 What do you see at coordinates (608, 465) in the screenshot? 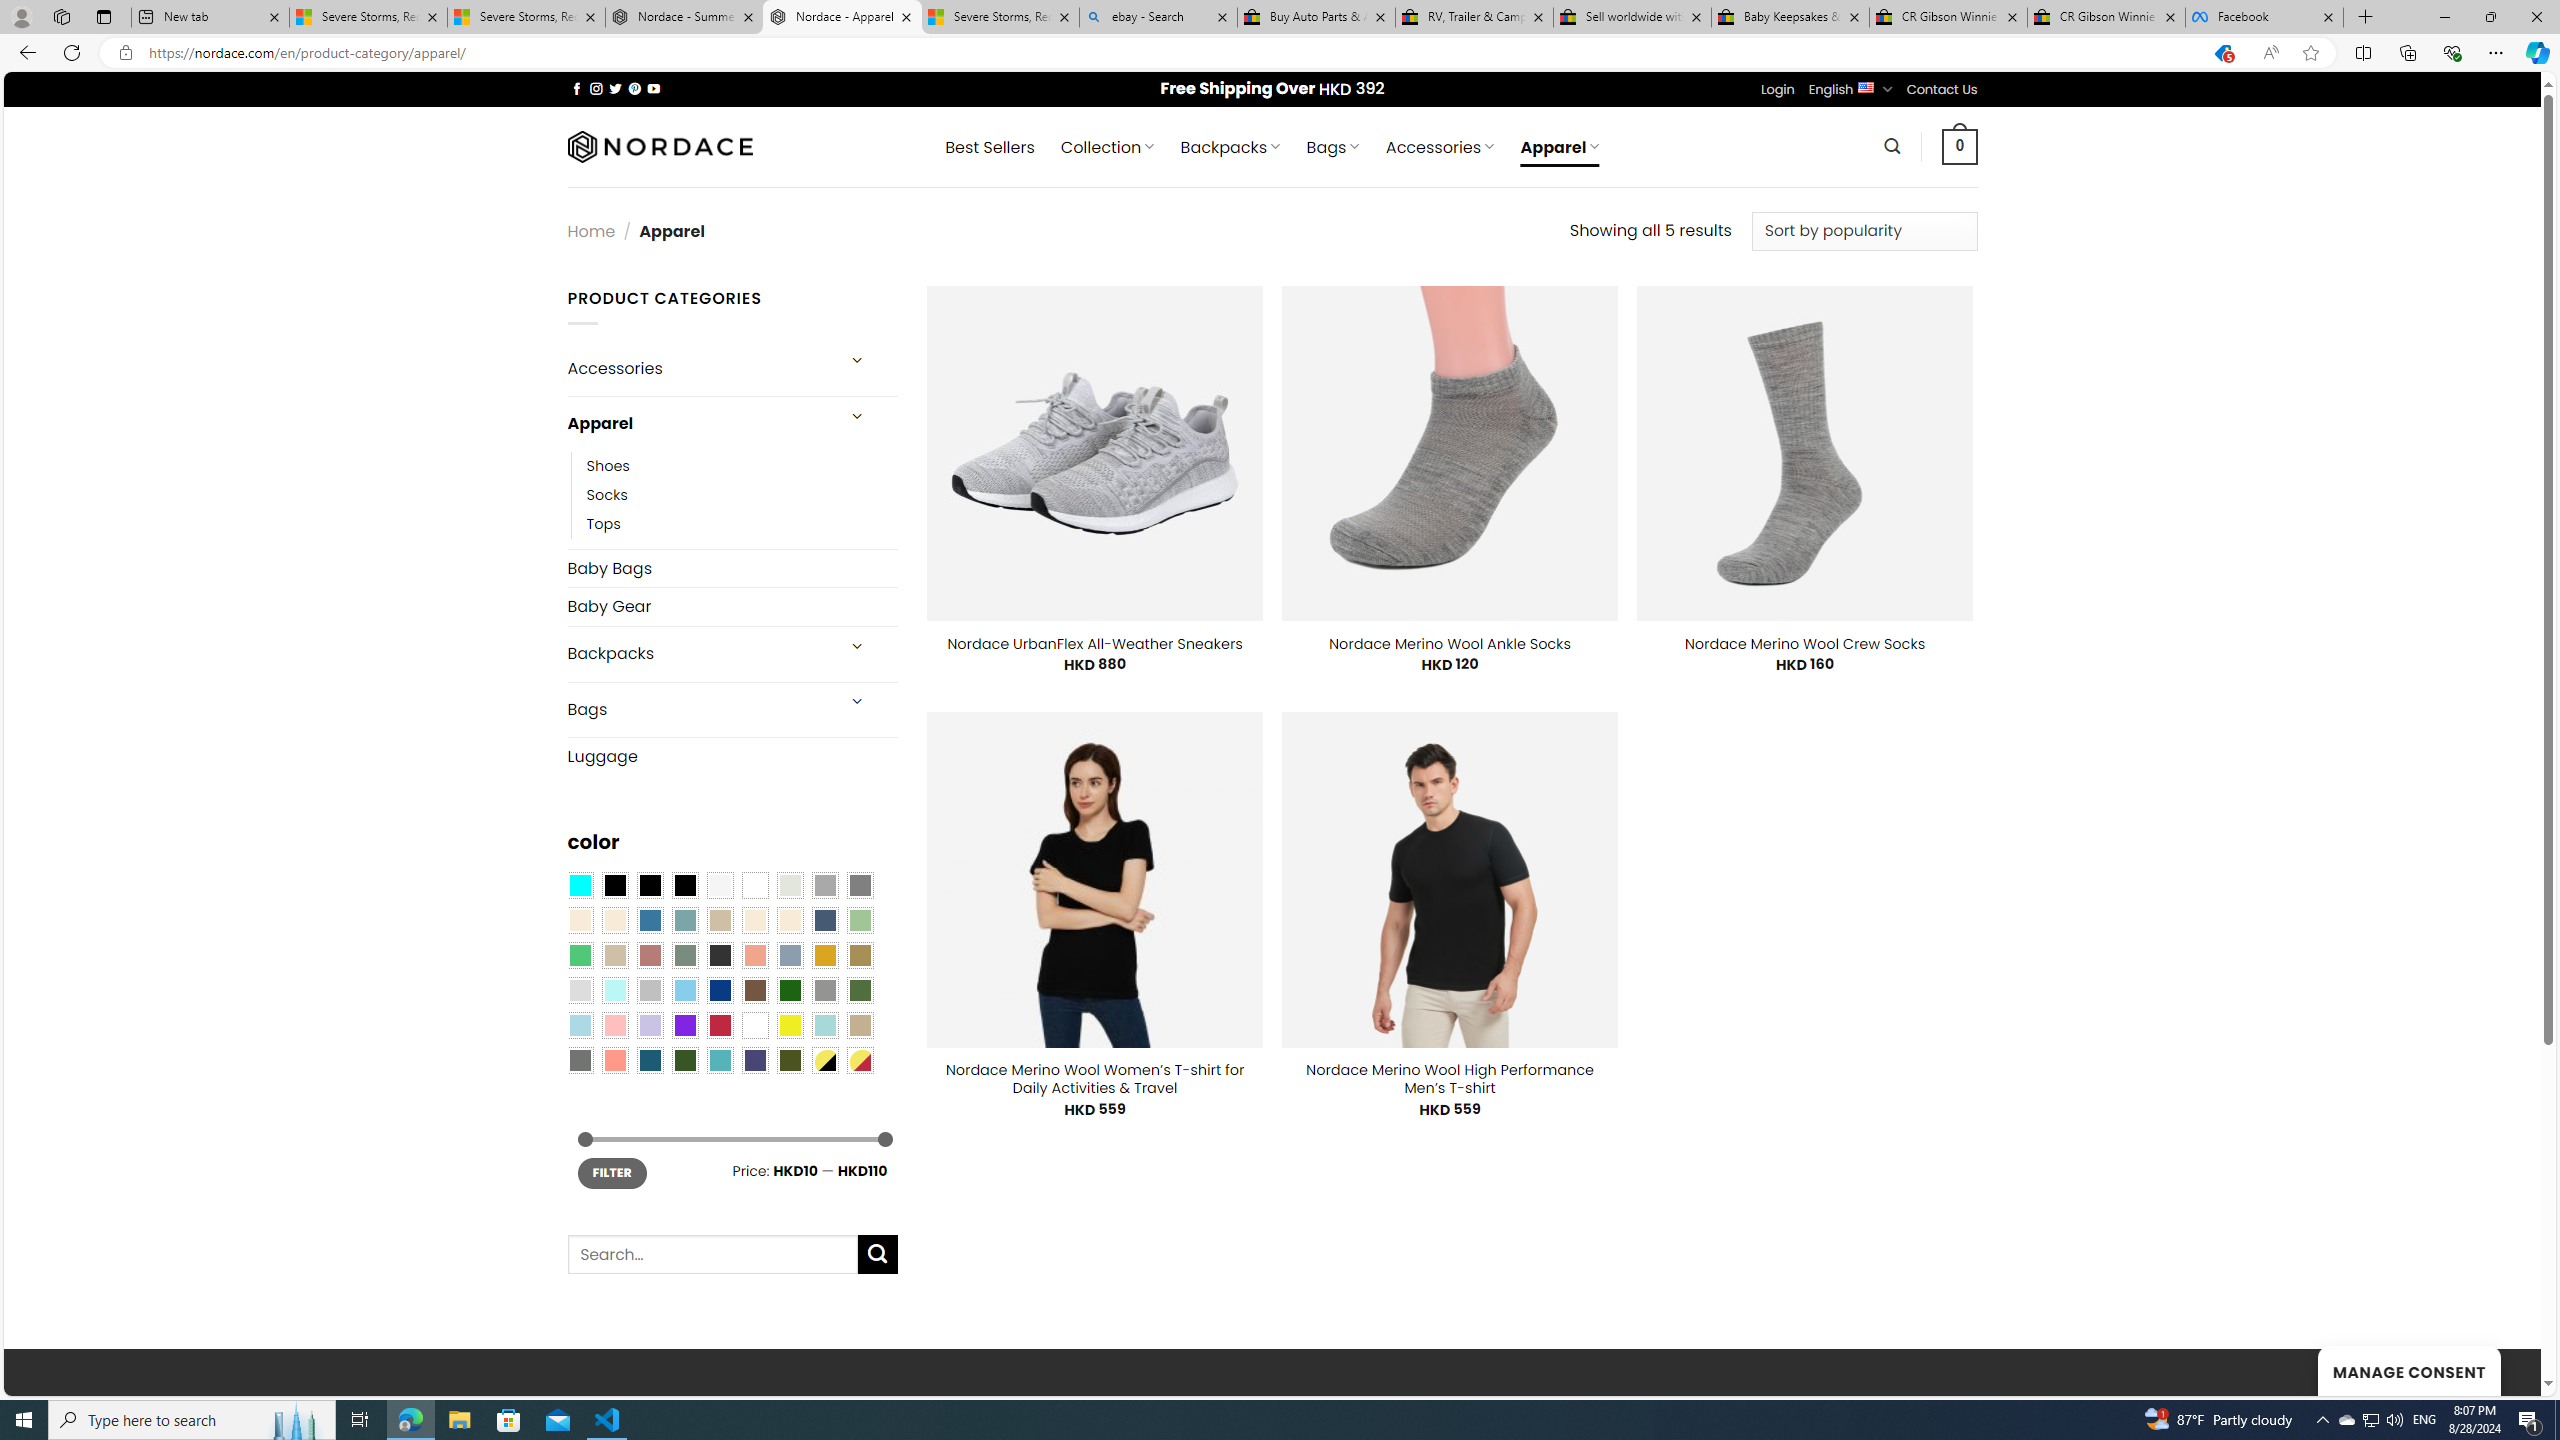
I see `Shoes` at bounding box center [608, 465].